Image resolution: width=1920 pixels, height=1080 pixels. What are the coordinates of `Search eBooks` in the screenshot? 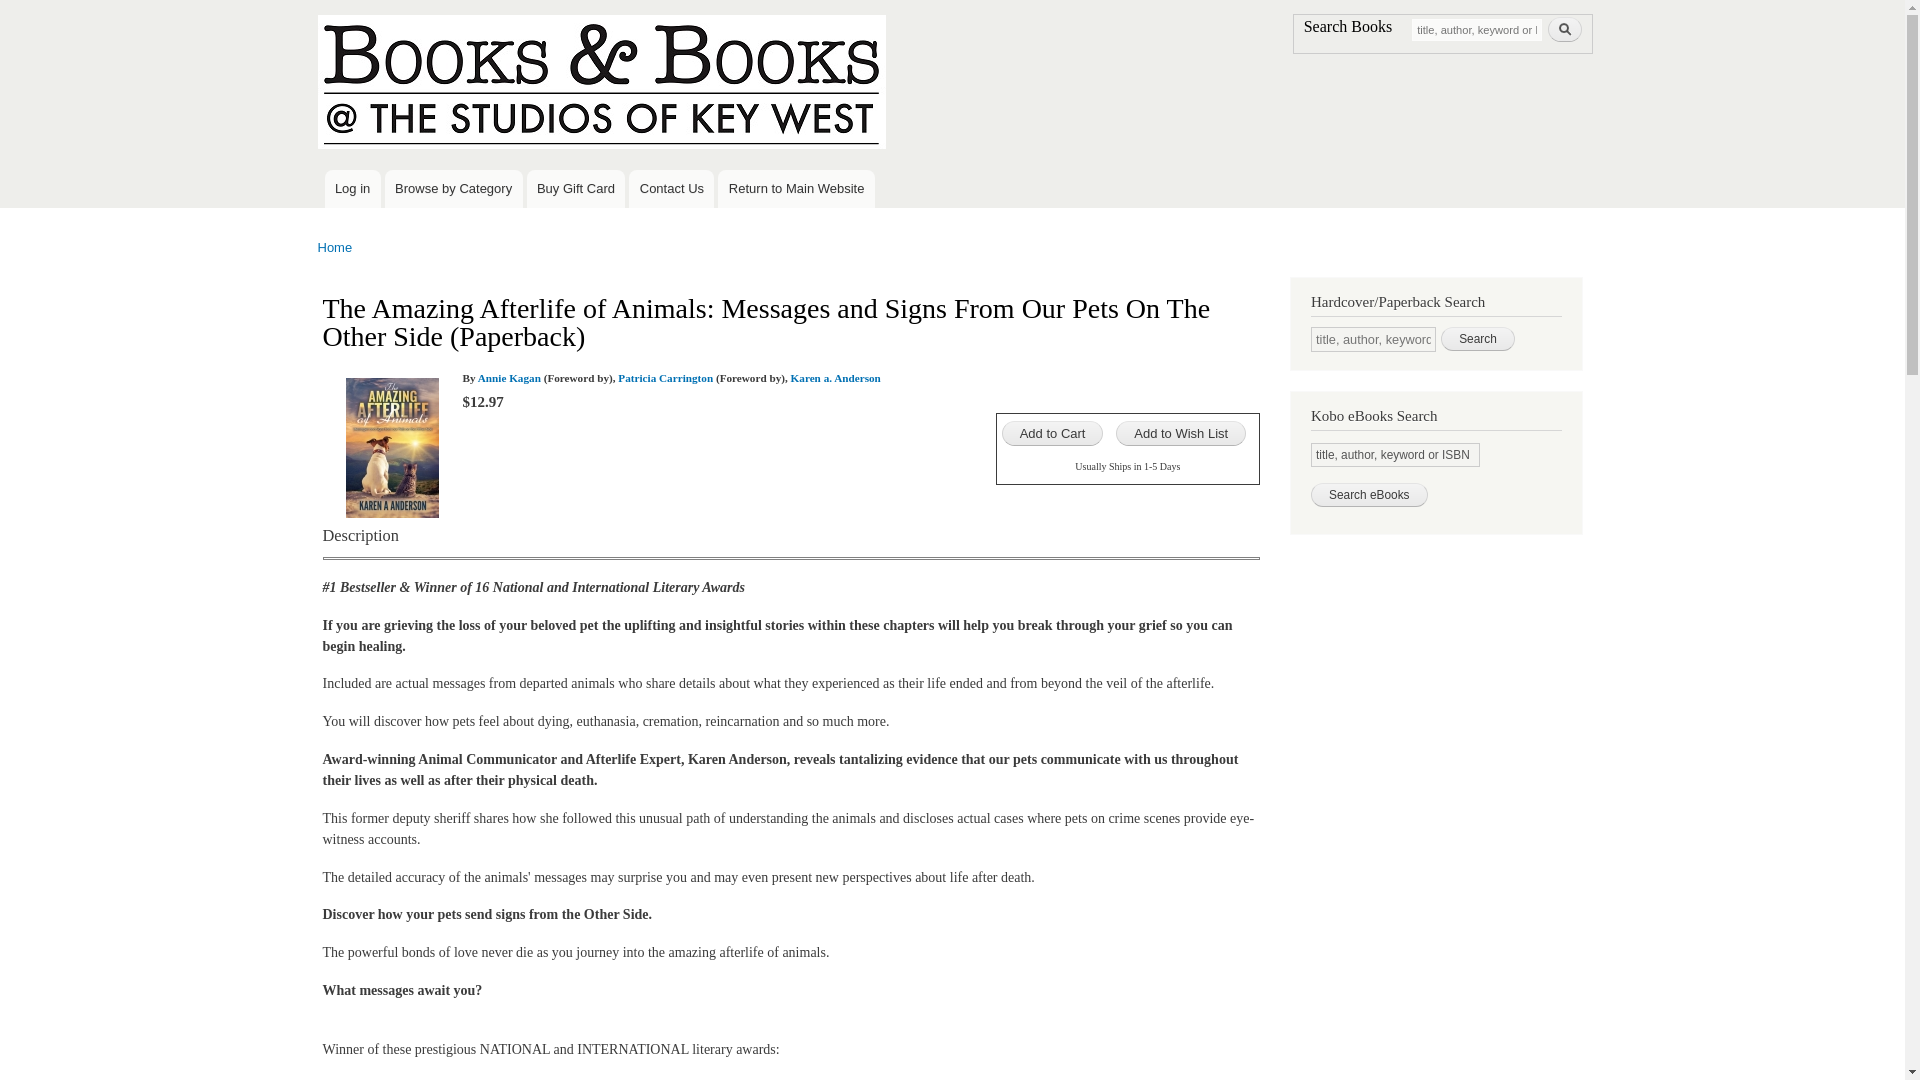 It's located at (1370, 494).